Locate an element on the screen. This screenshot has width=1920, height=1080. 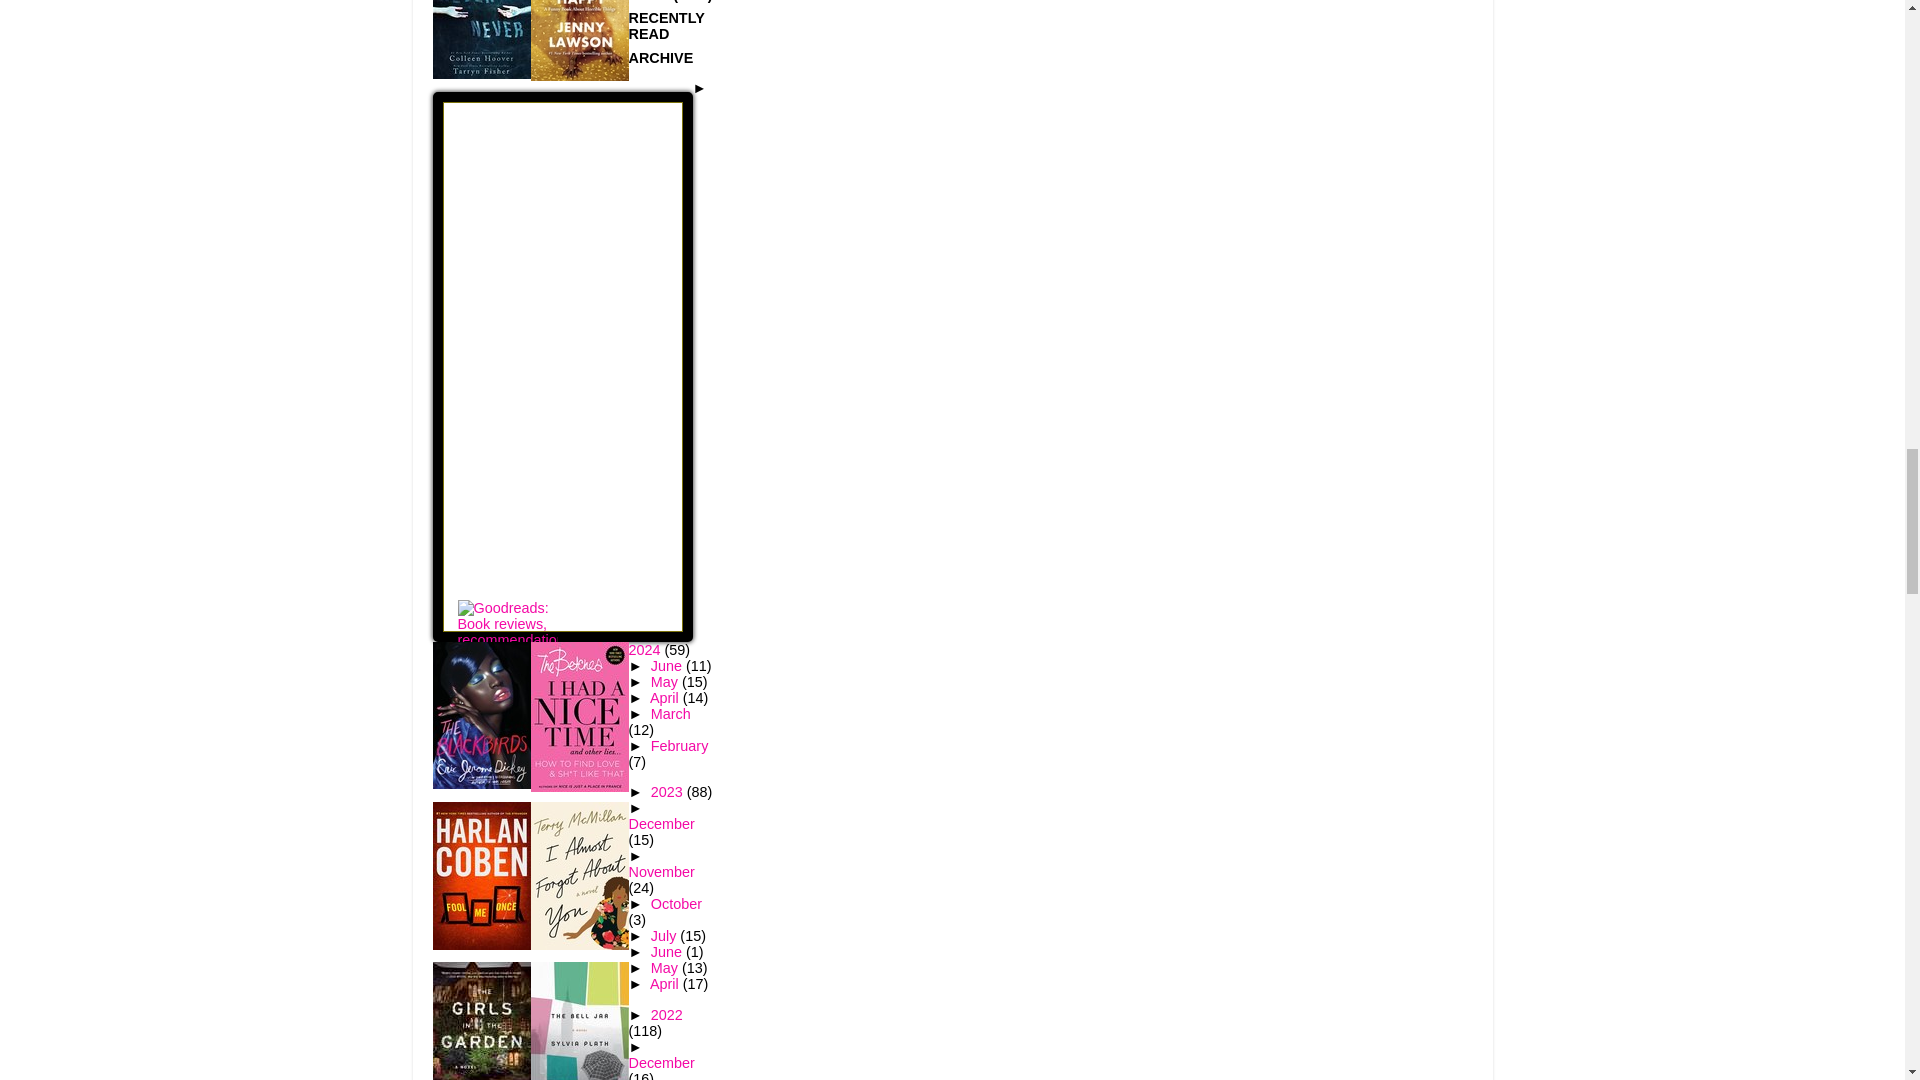
Fool Me Once is located at coordinates (480, 944).